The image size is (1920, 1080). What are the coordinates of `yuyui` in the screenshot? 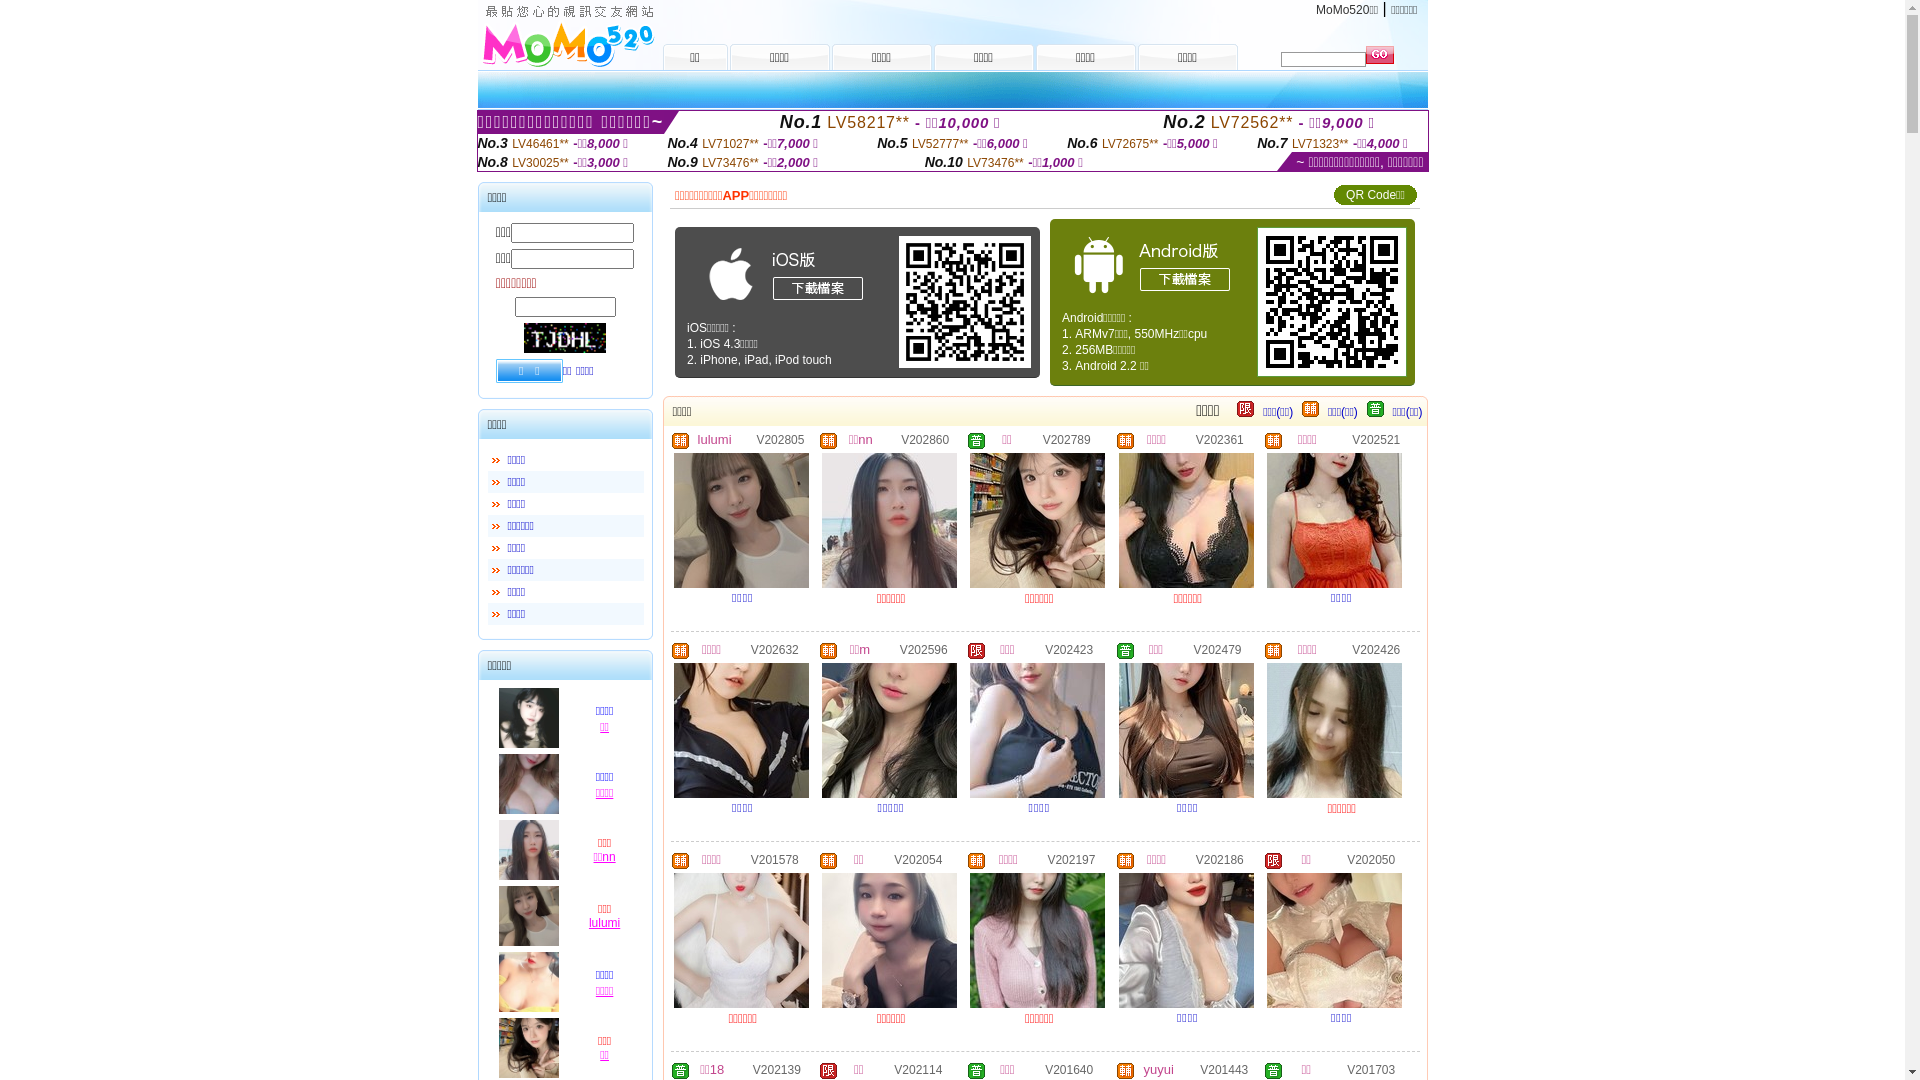 It's located at (1159, 1070).